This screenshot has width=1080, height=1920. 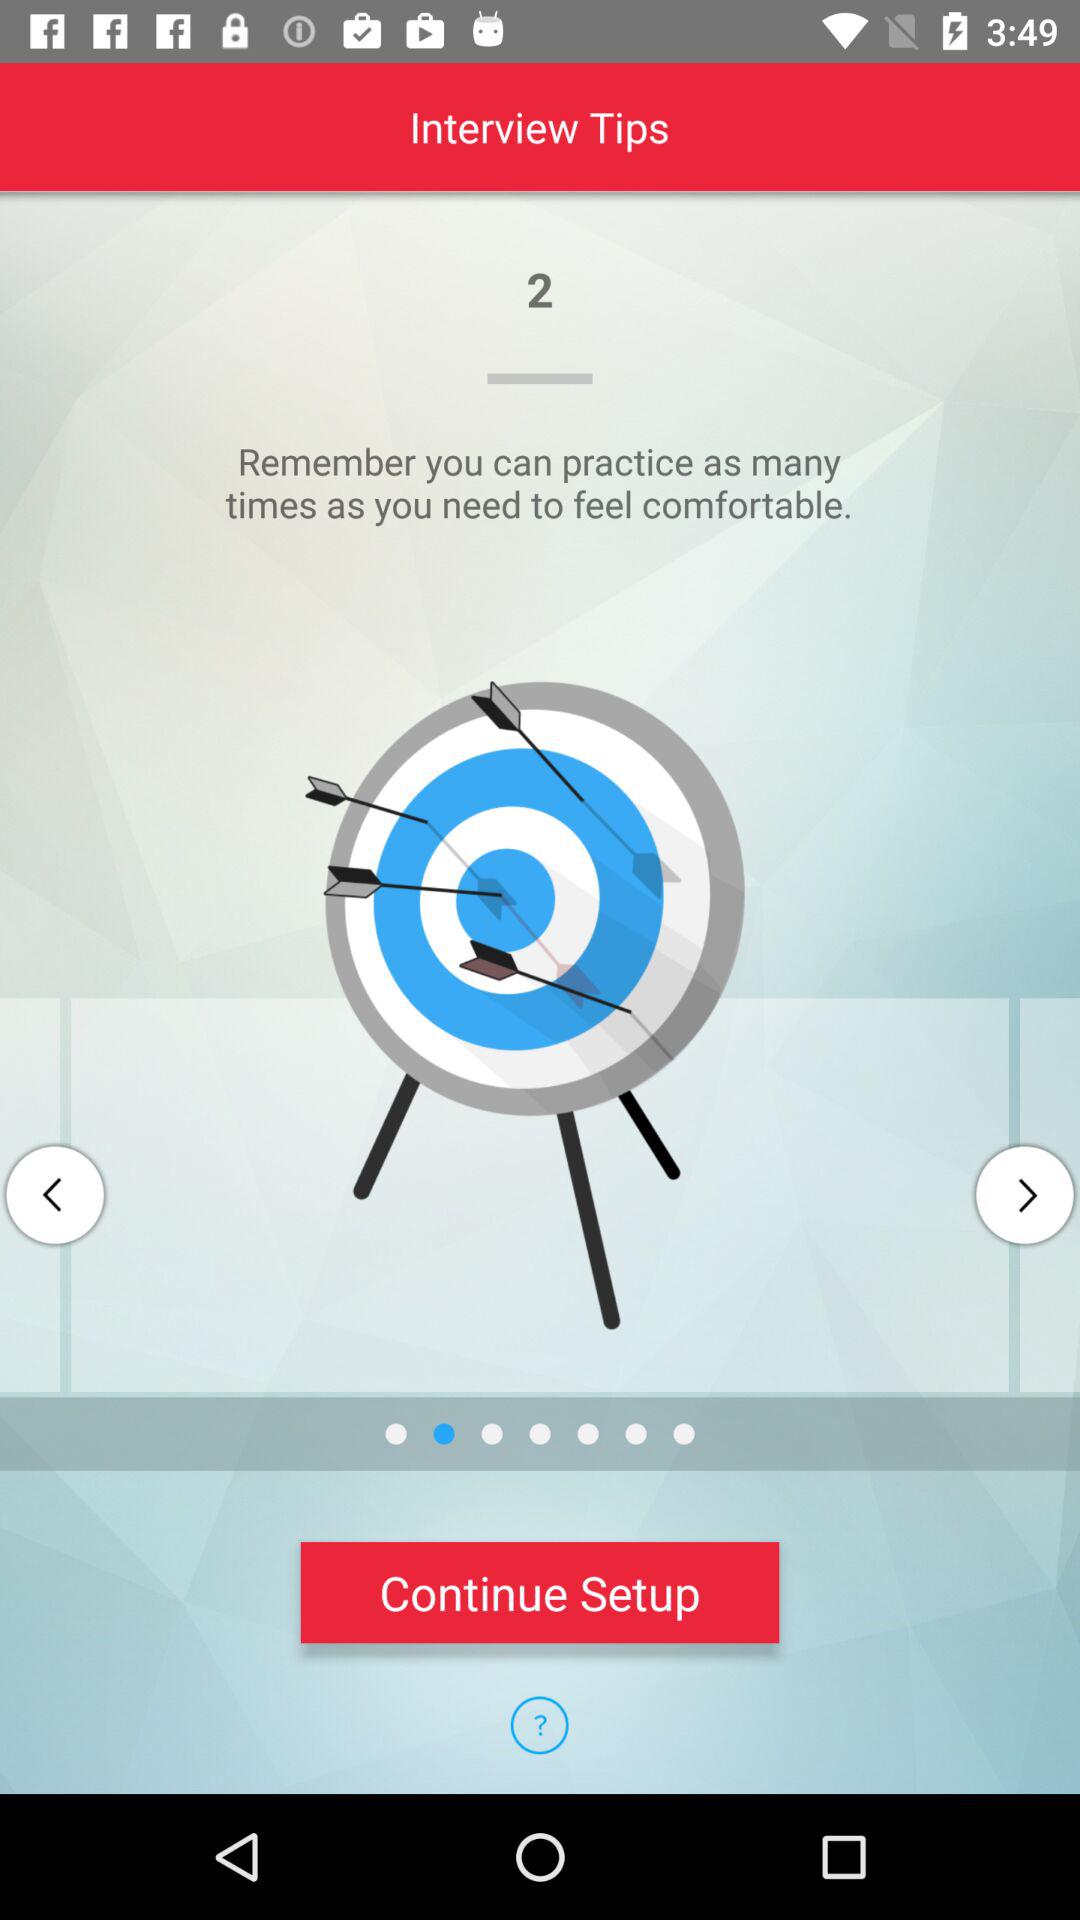 What do you see at coordinates (55, 1195) in the screenshot?
I see `go to previous` at bounding box center [55, 1195].